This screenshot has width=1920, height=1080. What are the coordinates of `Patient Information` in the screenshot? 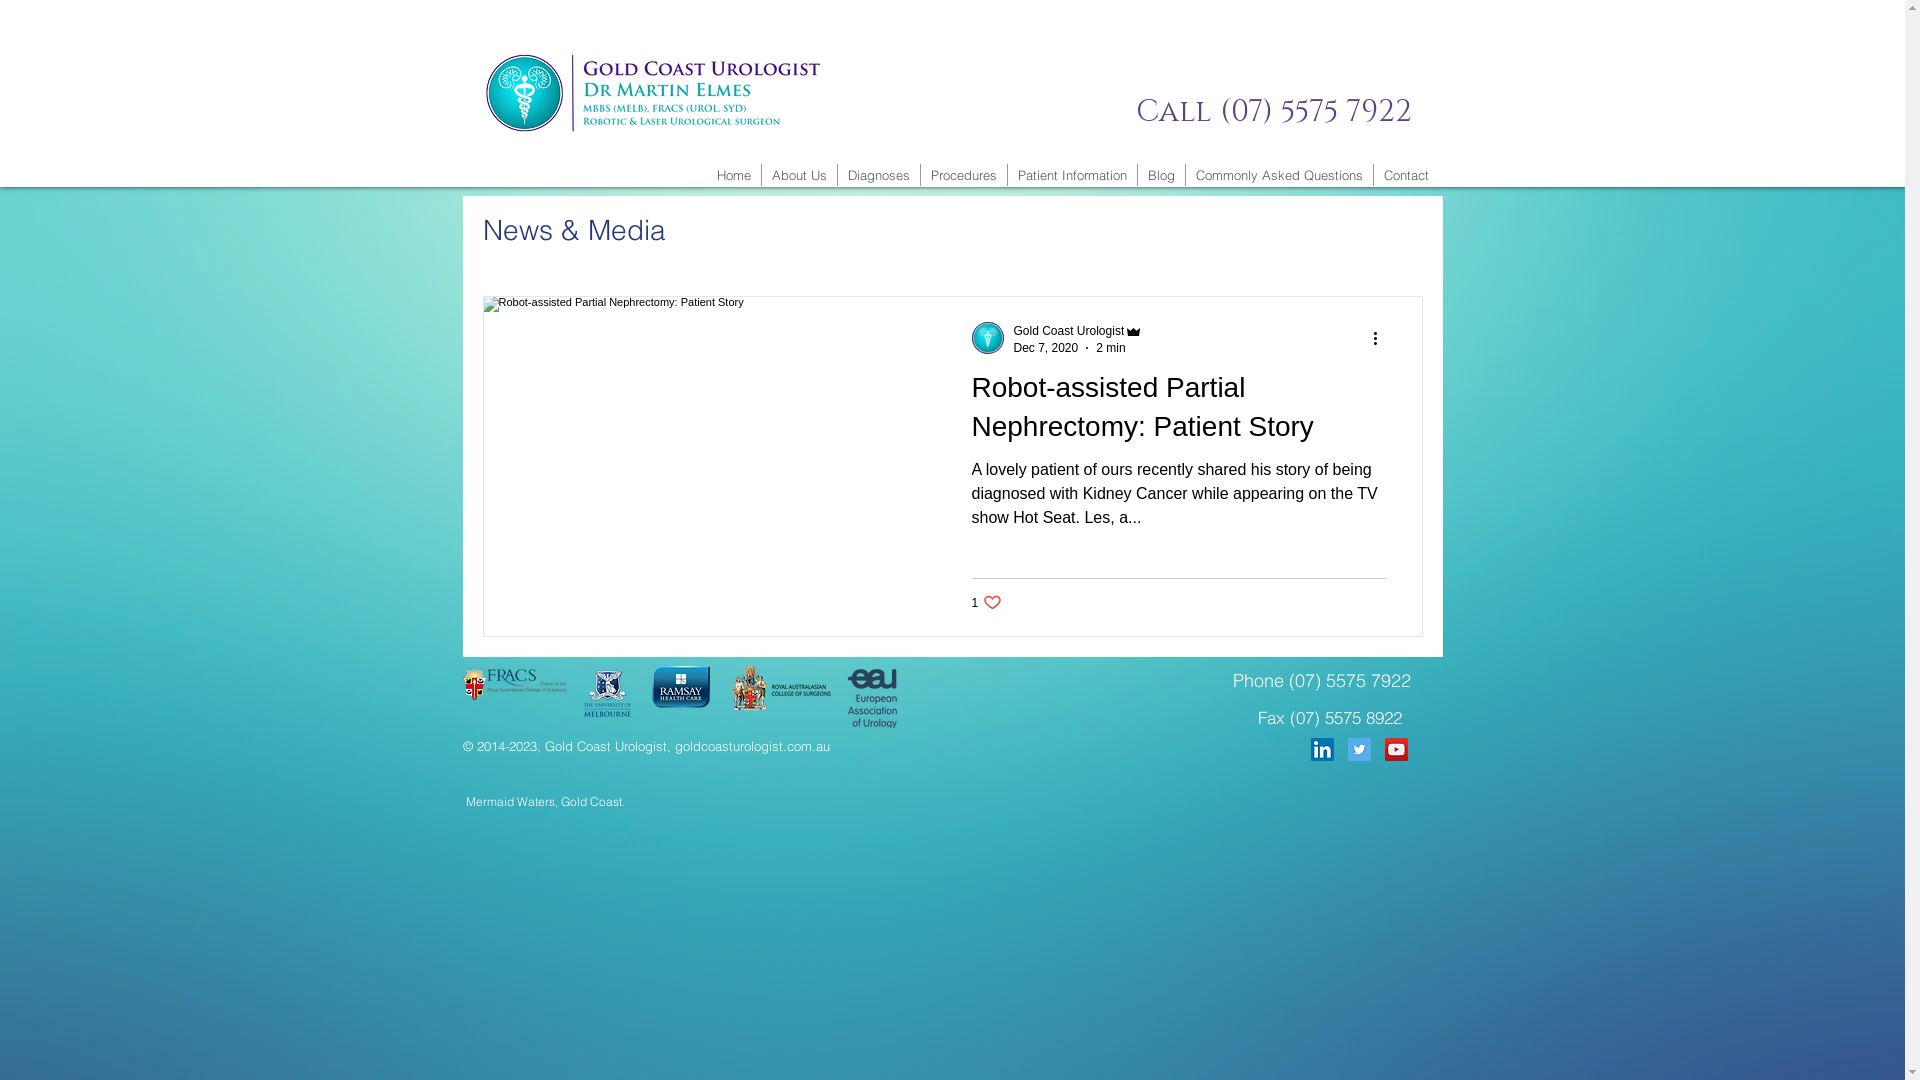 It's located at (1072, 175).